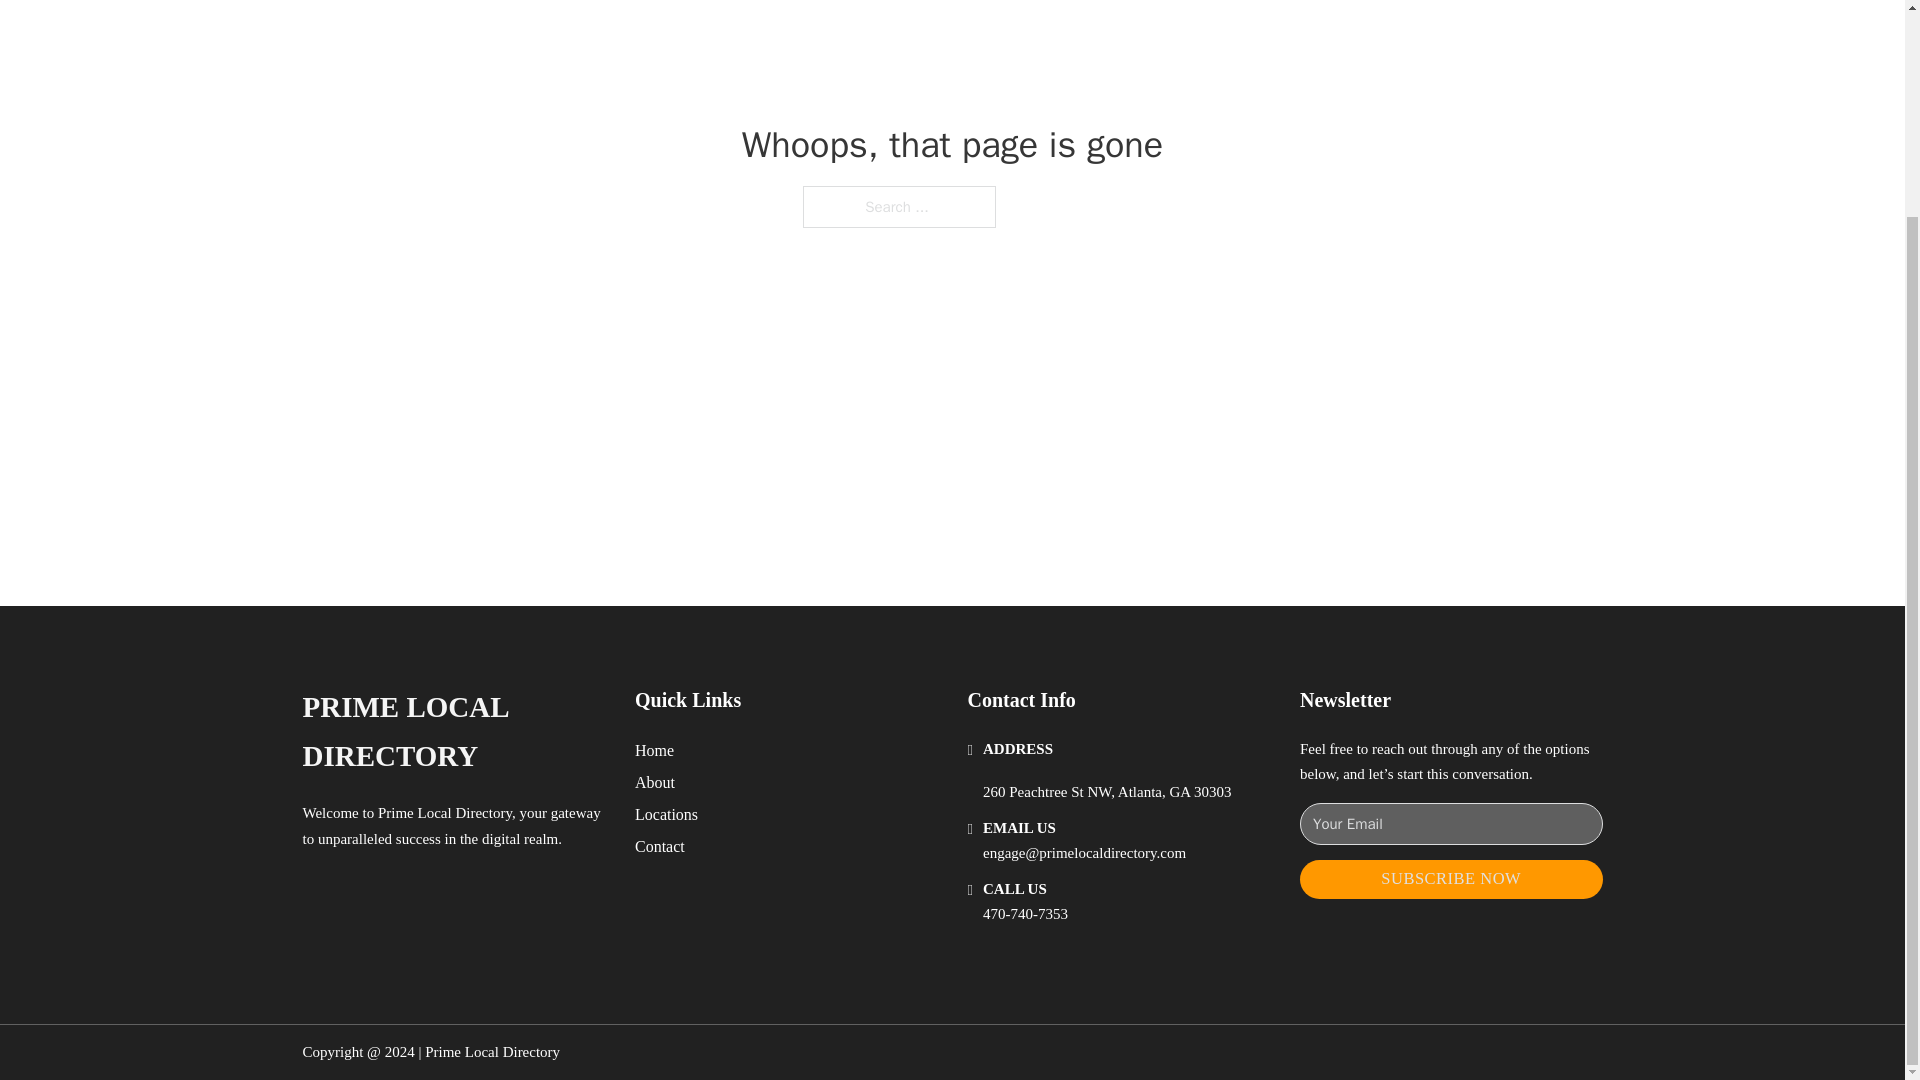 This screenshot has width=1920, height=1080. What do you see at coordinates (660, 846) in the screenshot?
I see `Contact` at bounding box center [660, 846].